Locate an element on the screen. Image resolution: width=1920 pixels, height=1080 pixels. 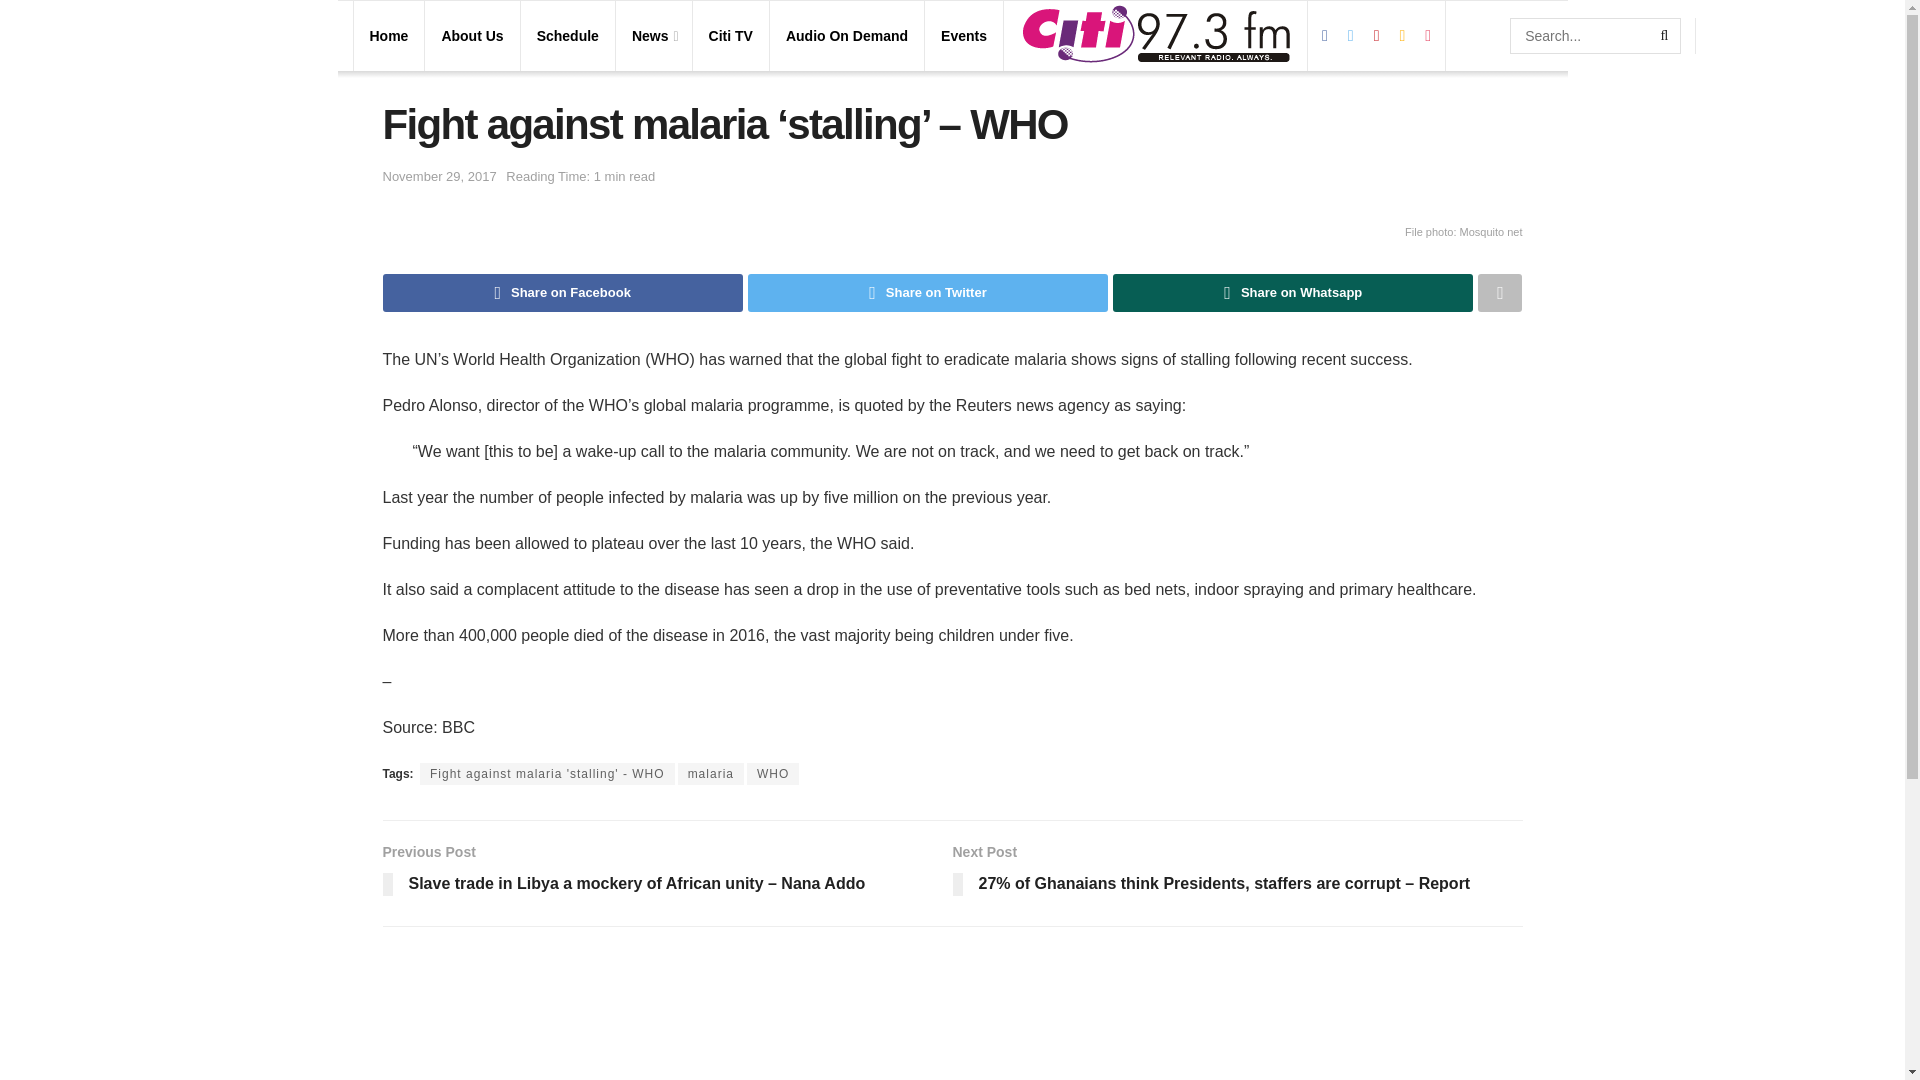
File photo: Mosquito net is located at coordinates (952, 230).